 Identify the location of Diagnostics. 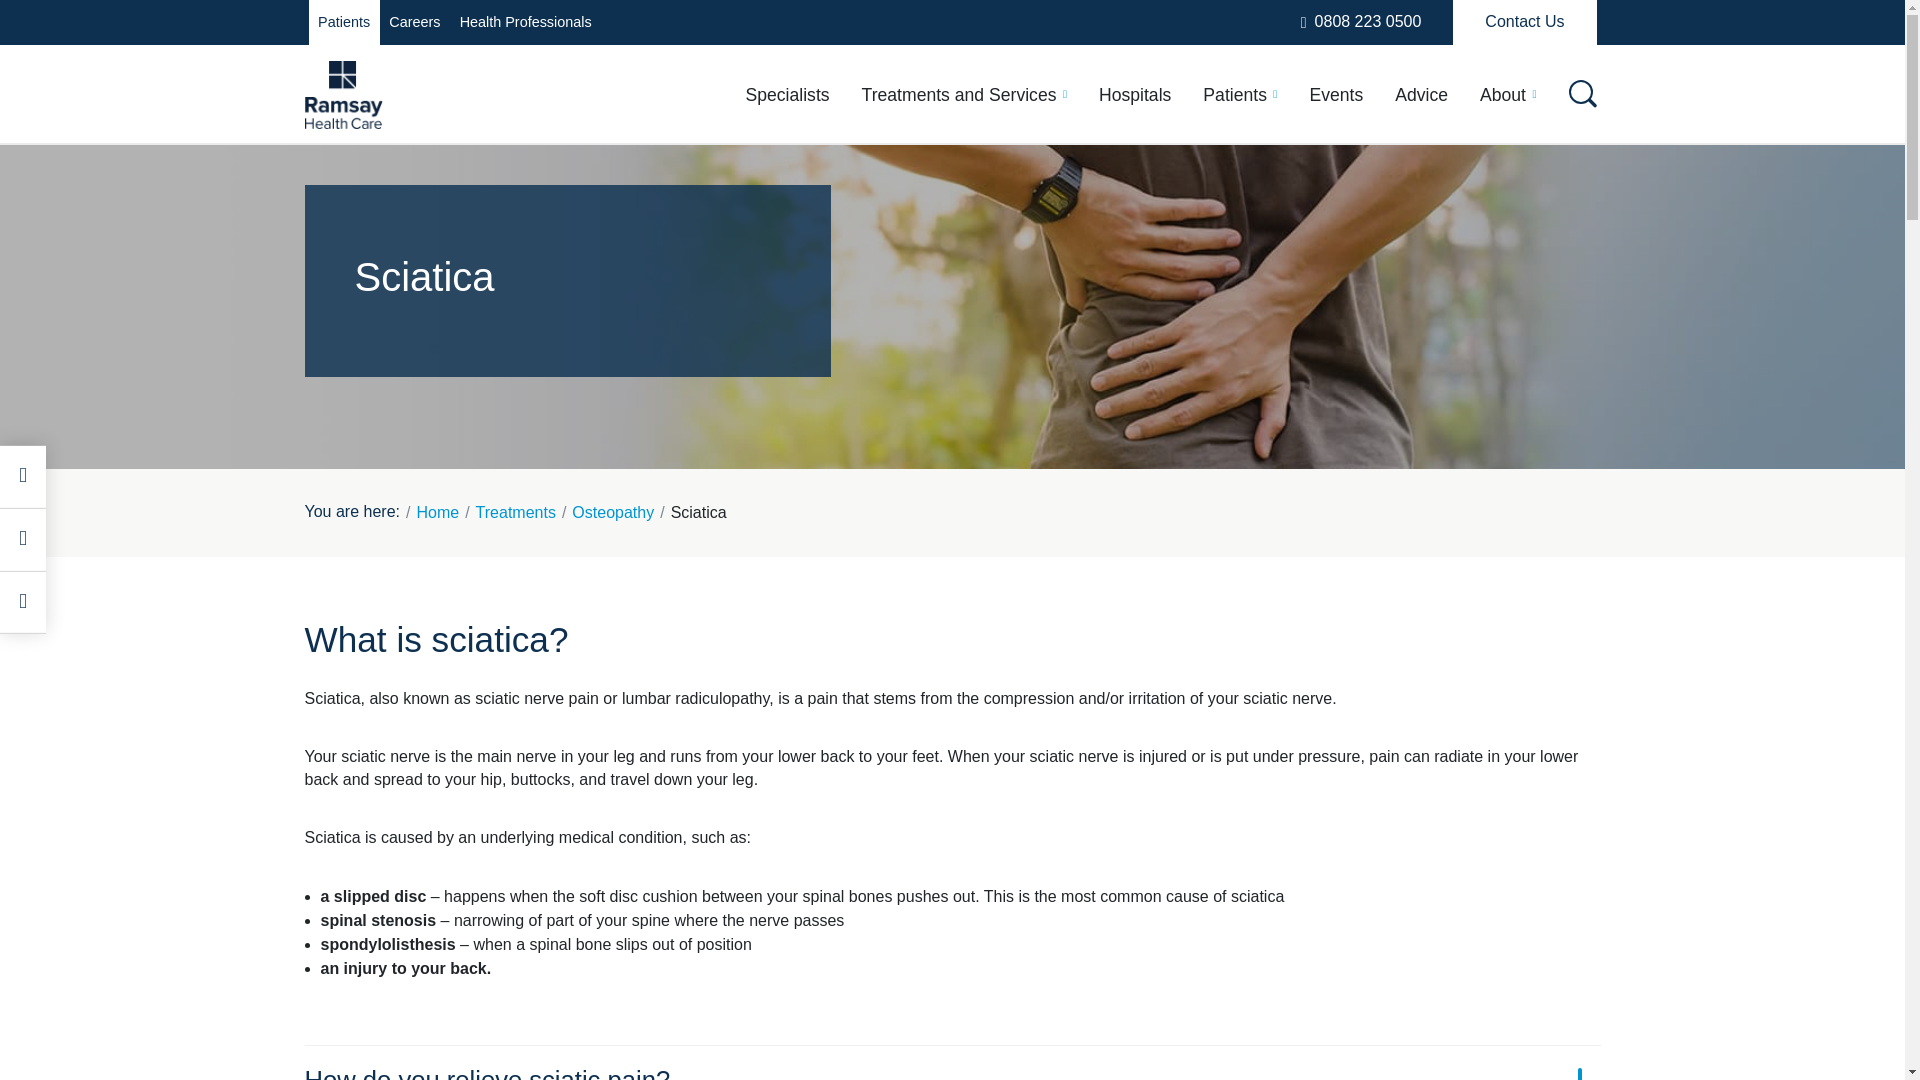
(631, 274).